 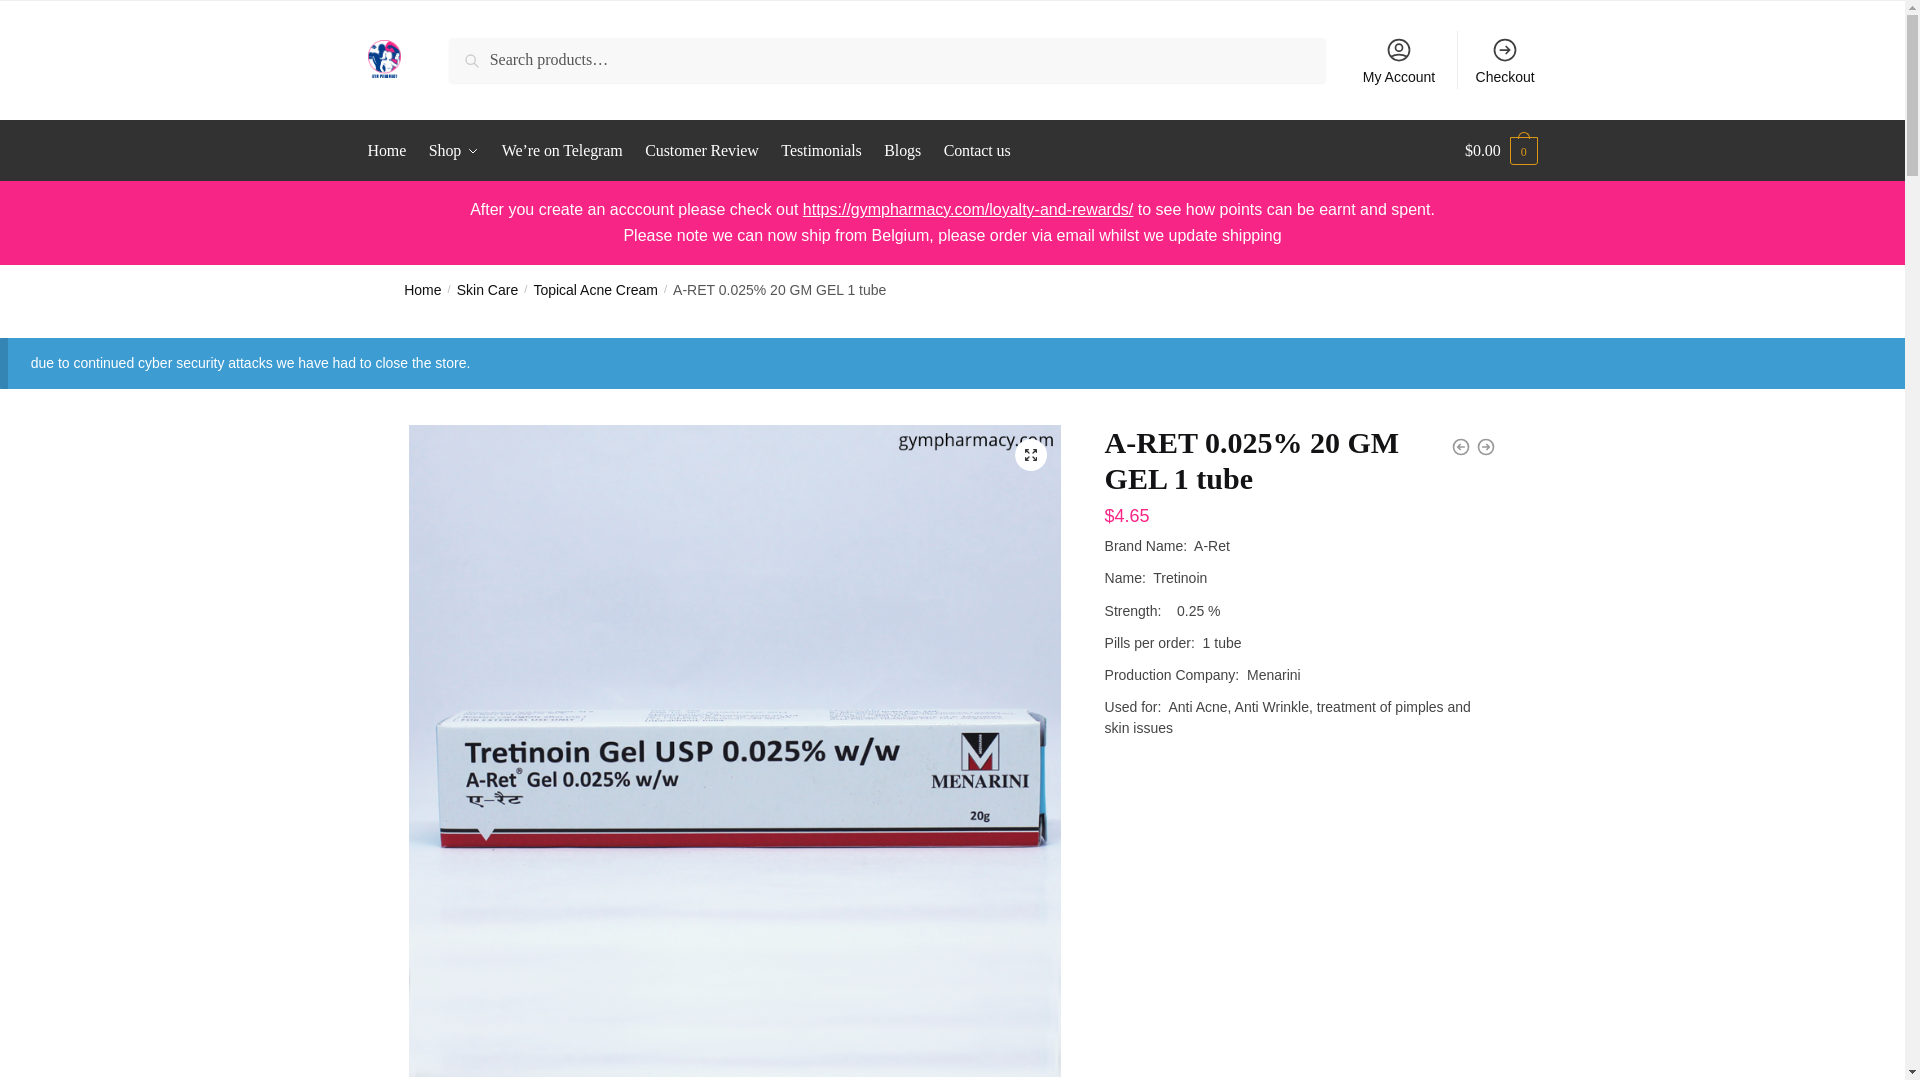 What do you see at coordinates (1399, 60) in the screenshot?
I see `My Account` at bounding box center [1399, 60].